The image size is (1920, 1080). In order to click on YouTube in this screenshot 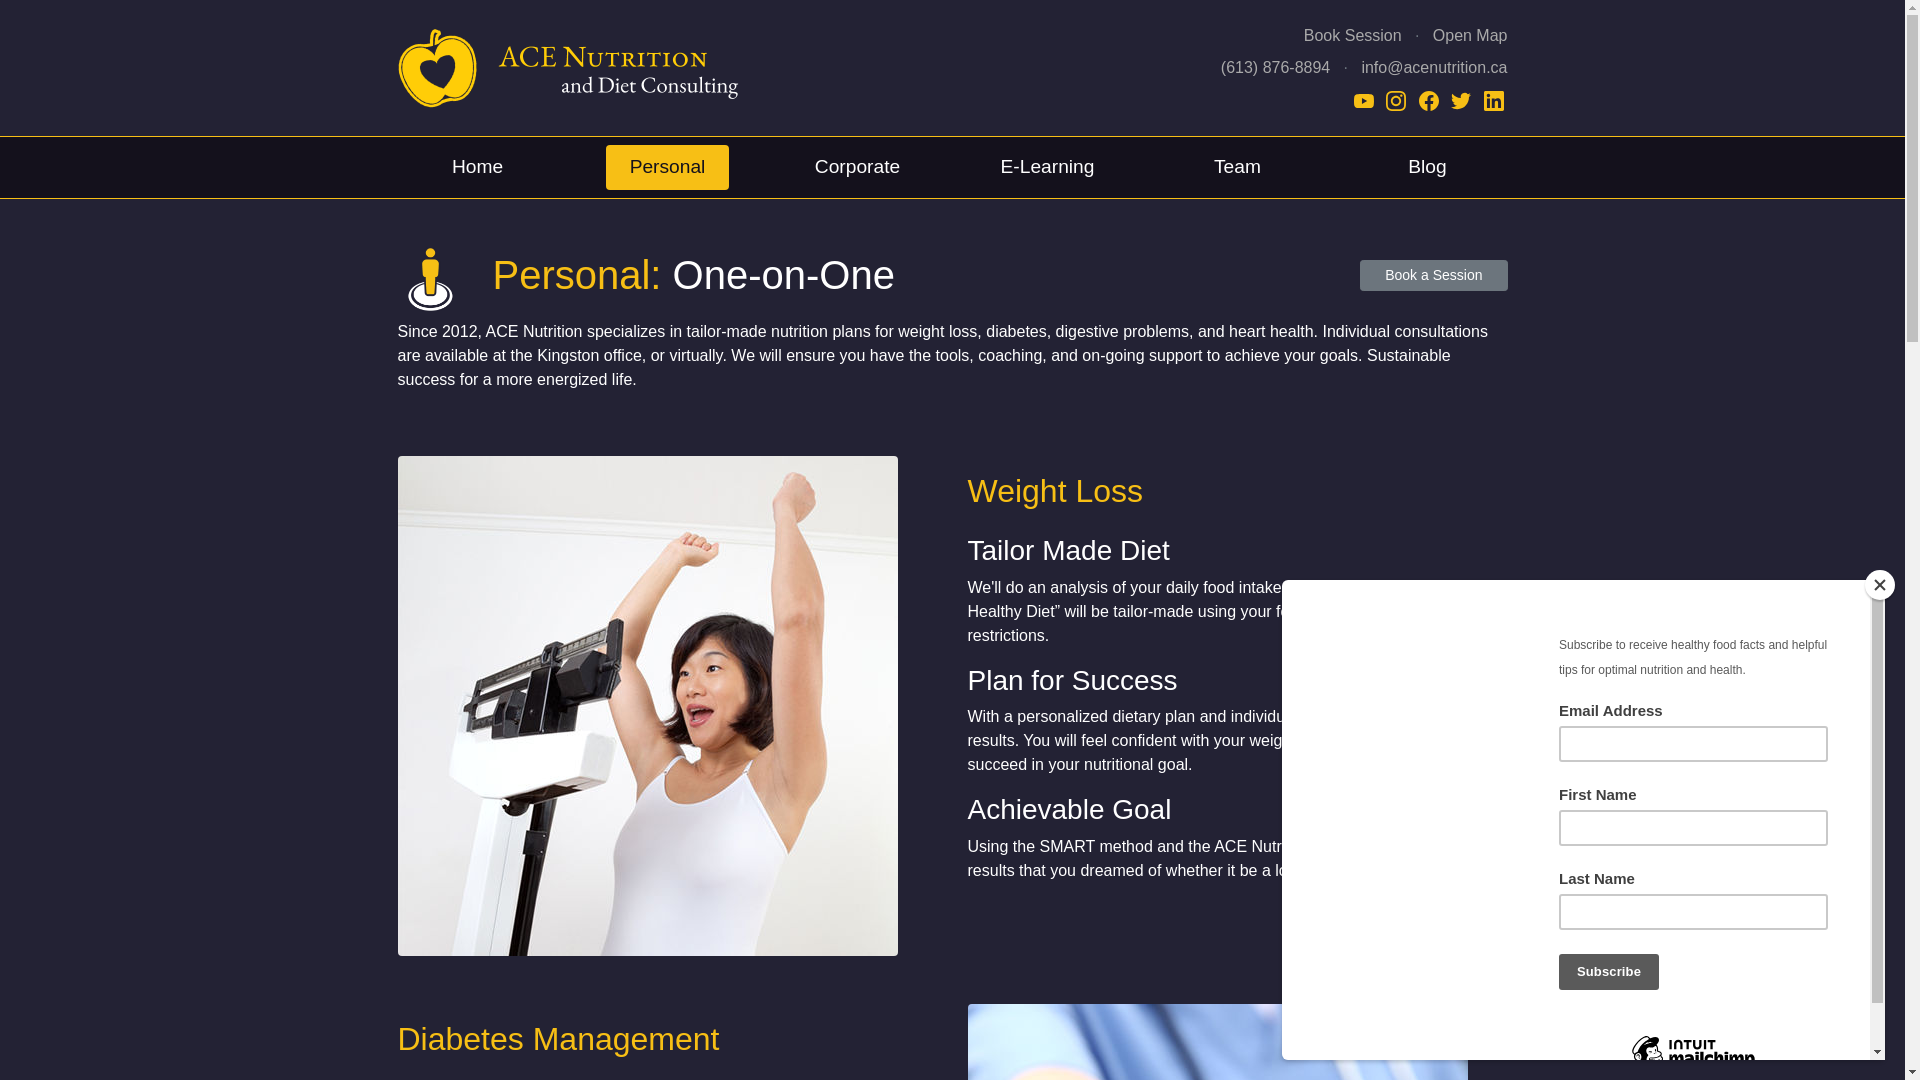, I will do `click(1366, 100)`.